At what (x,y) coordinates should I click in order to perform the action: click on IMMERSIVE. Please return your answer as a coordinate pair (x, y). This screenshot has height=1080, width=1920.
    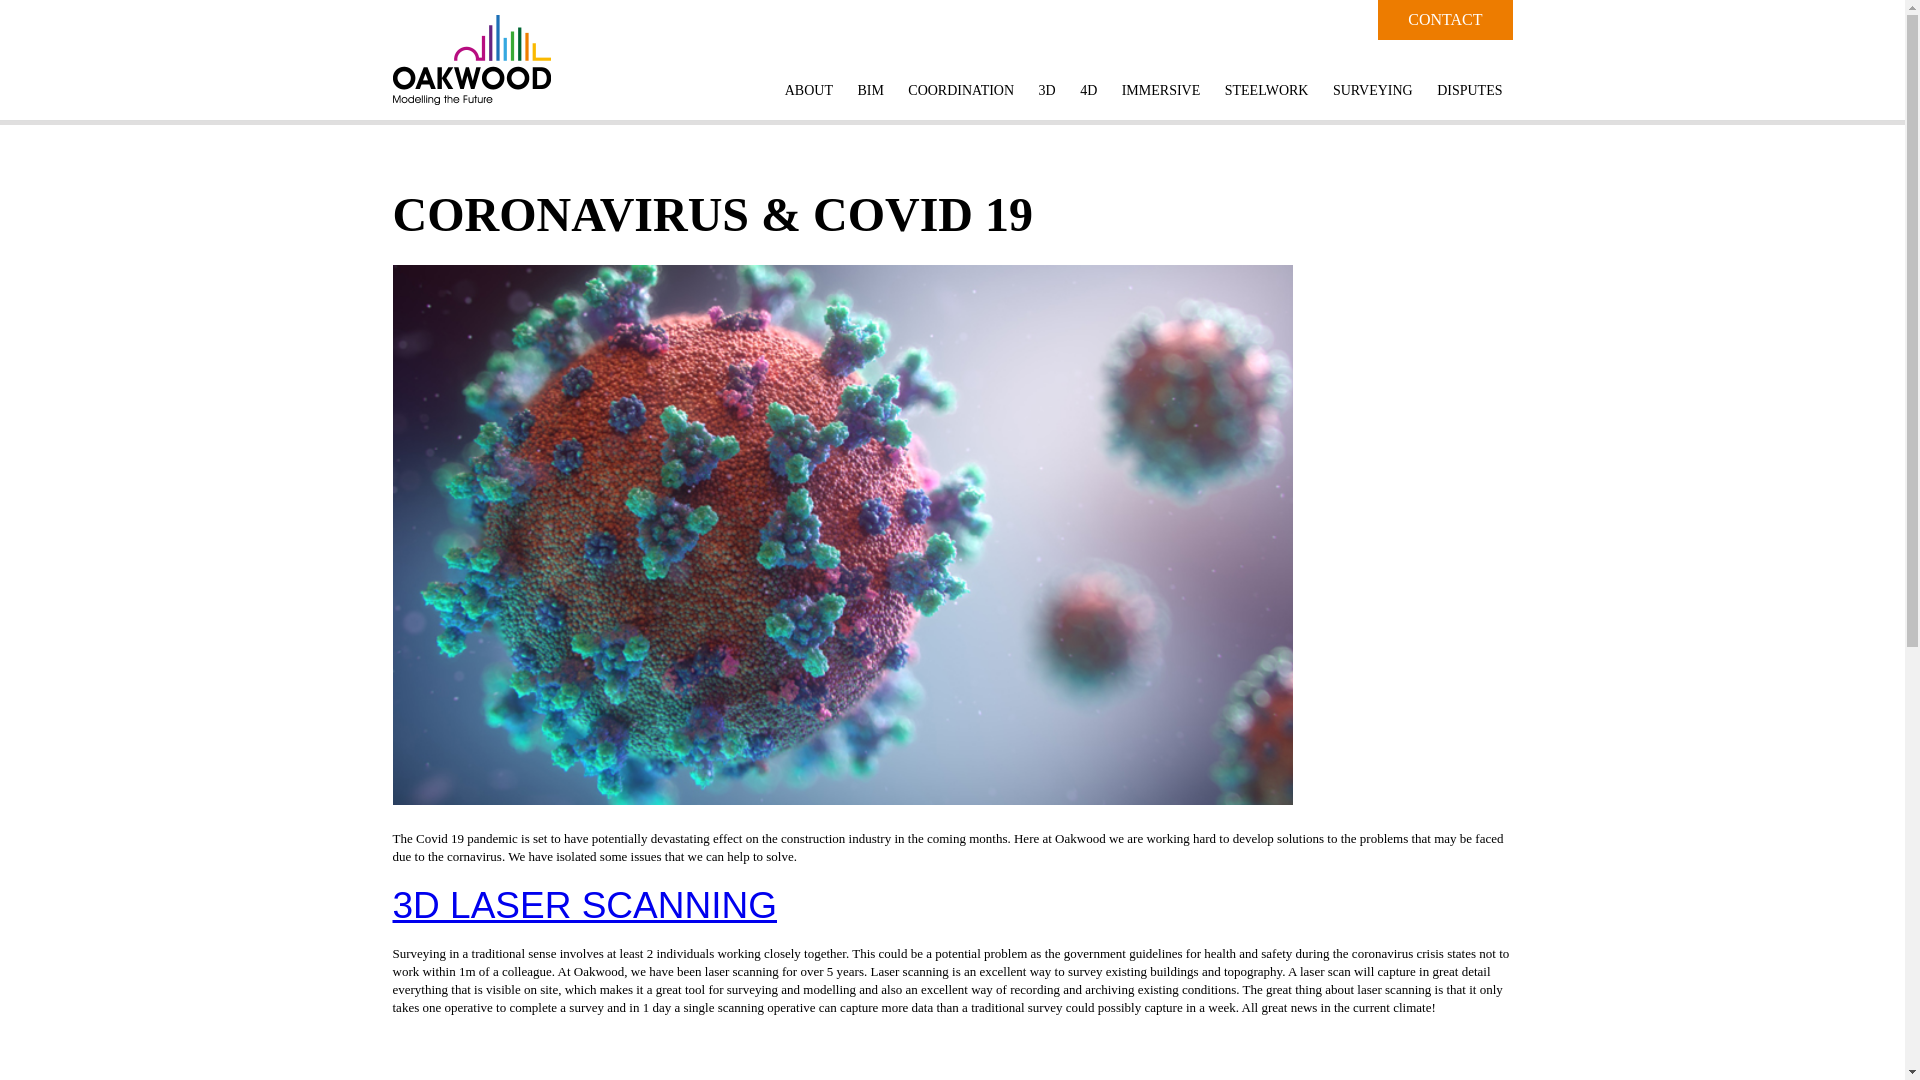
    Looking at the image, I should click on (1161, 92).